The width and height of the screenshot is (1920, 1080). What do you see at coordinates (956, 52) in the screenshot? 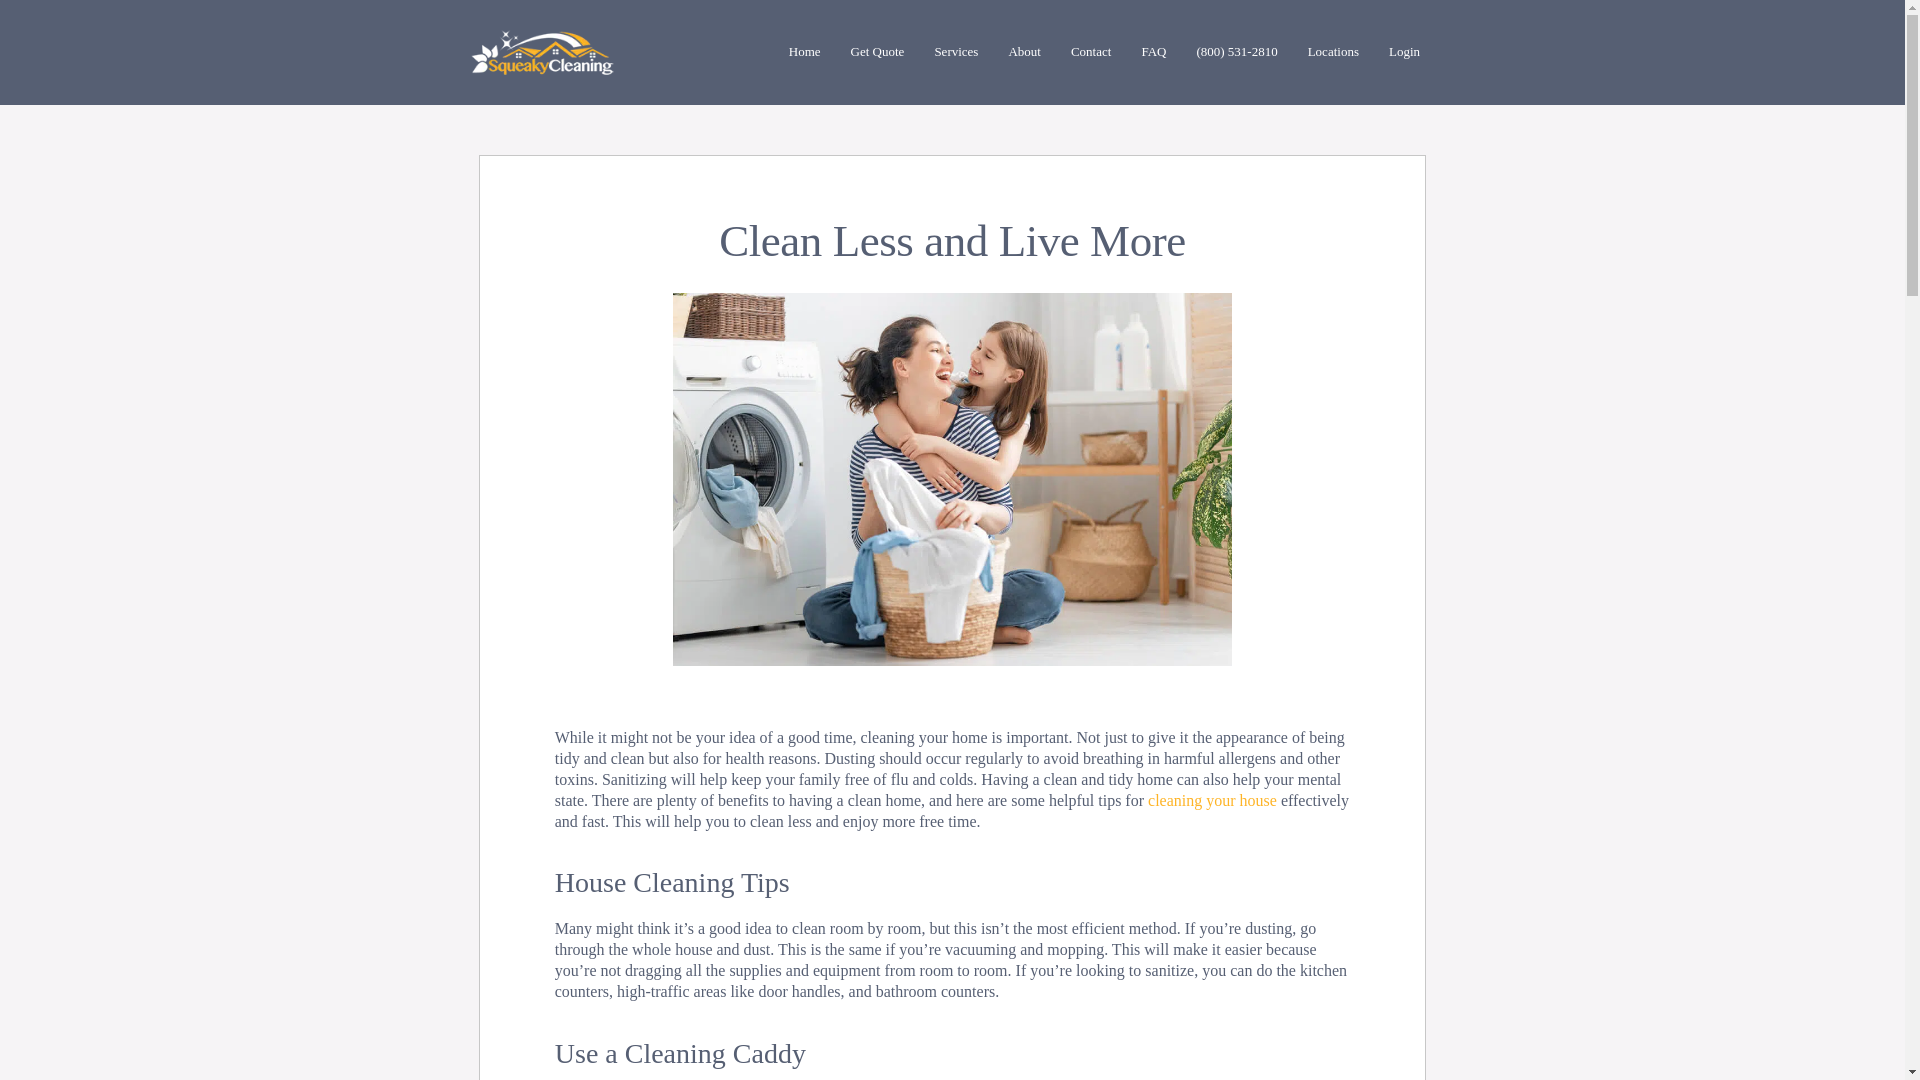
I see `Services` at bounding box center [956, 52].